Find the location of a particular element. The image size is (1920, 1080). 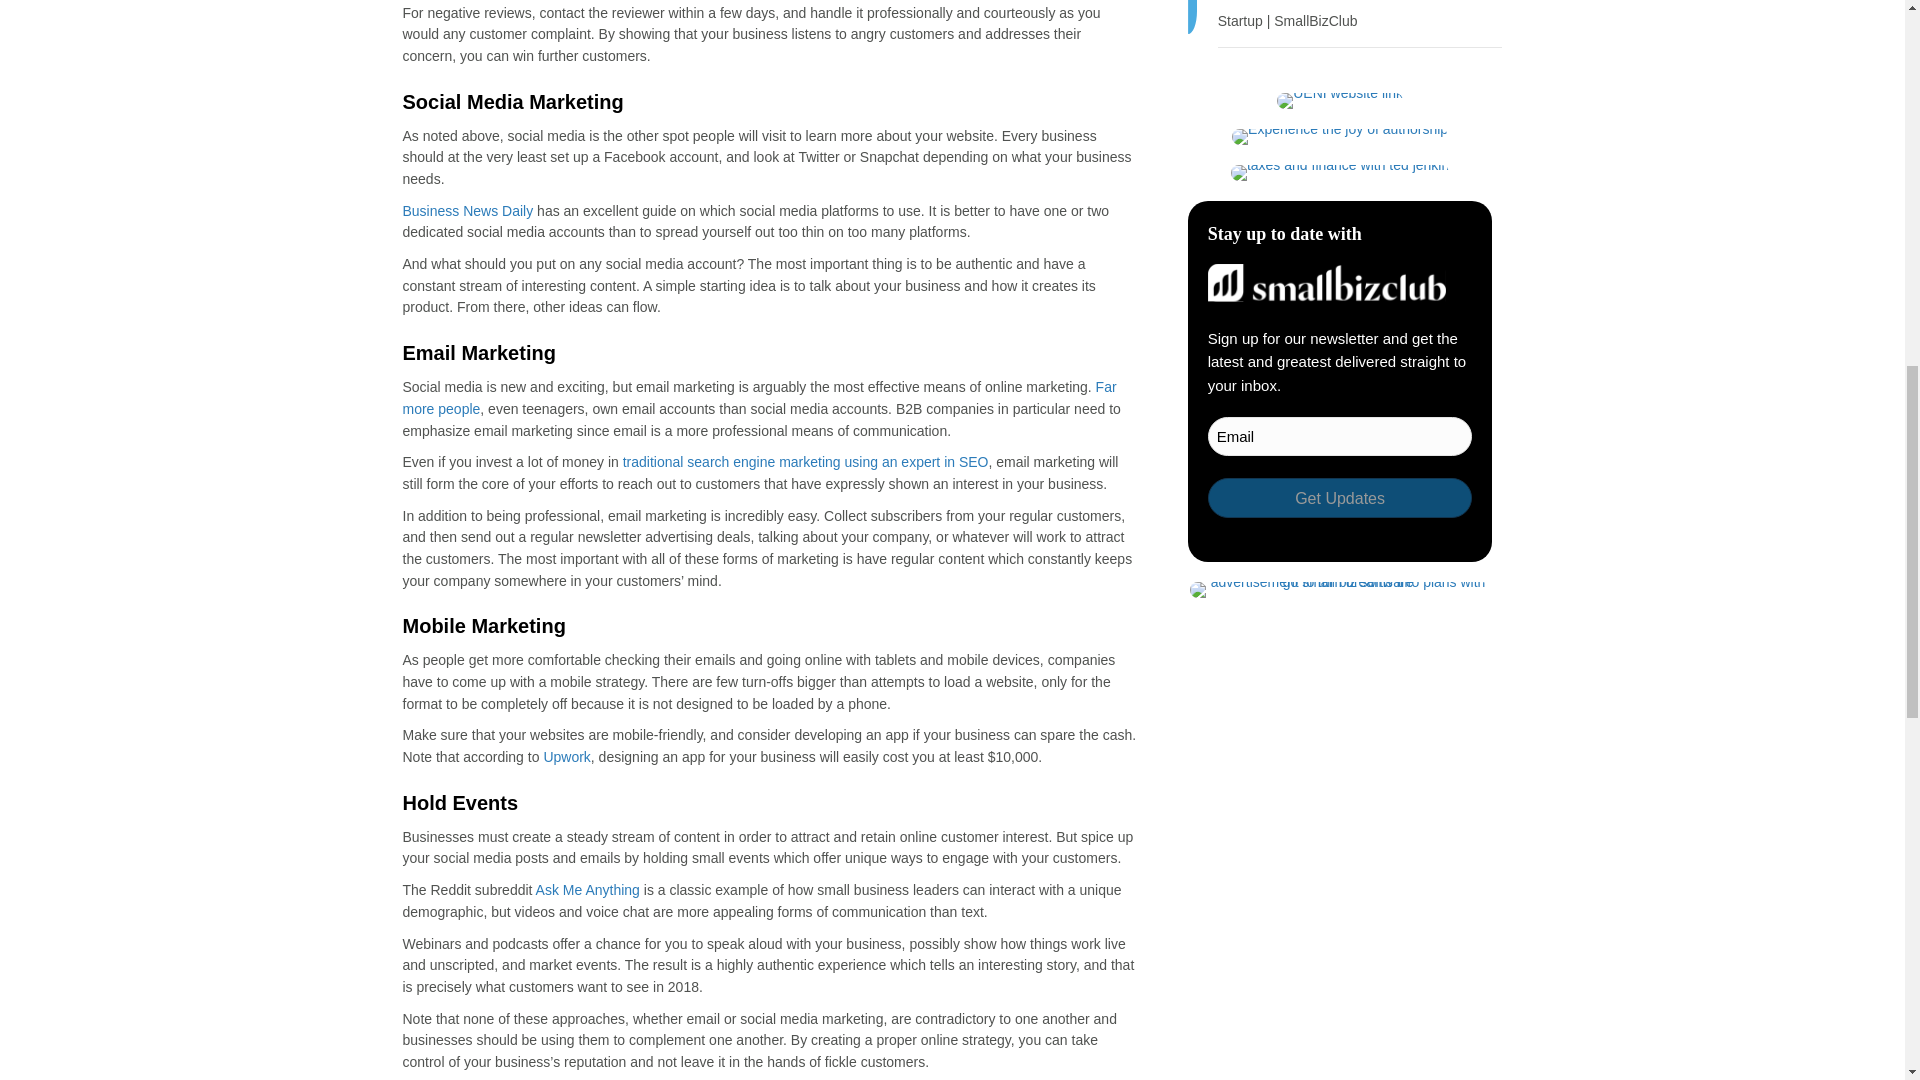

Ask Me Anything is located at coordinates (587, 890).